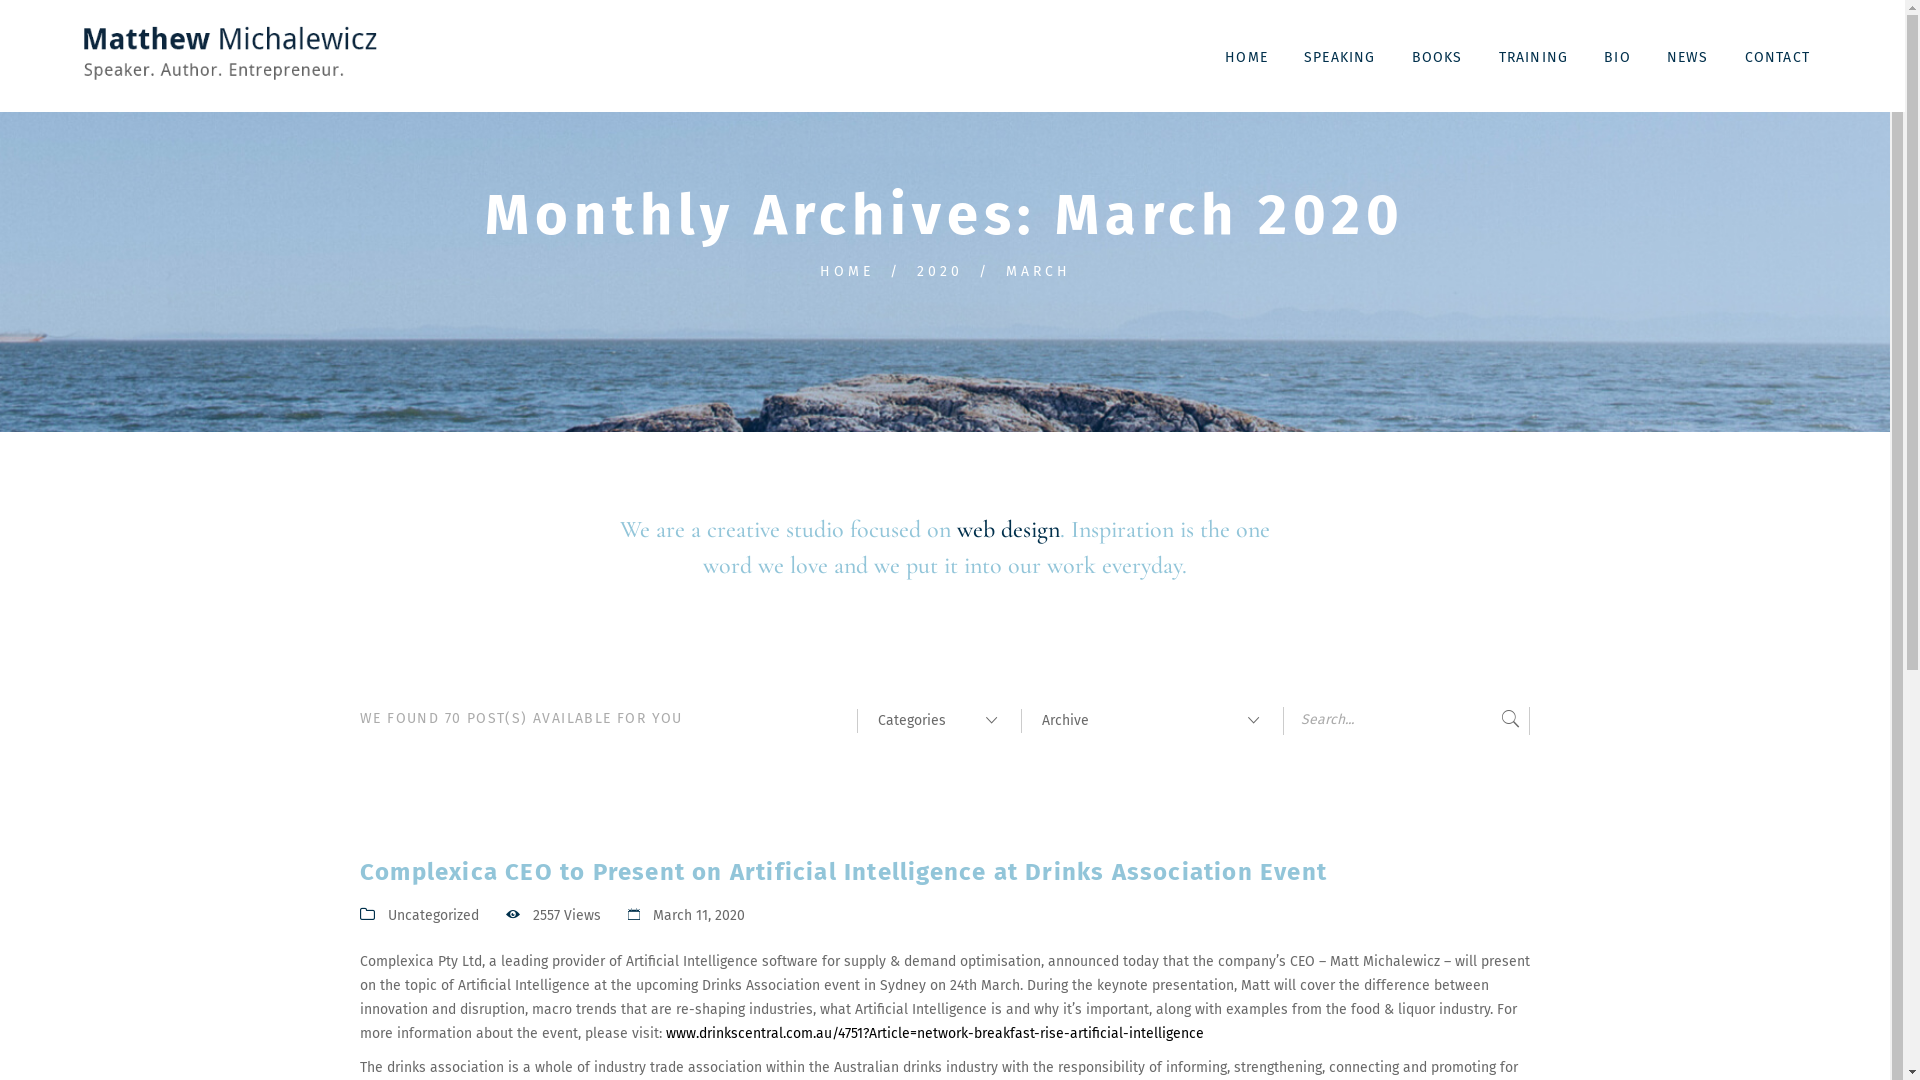 Image resolution: width=1920 pixels, height=1080 pixels. What do you see at coordinates (699, 916) in the screenshot?
I see `March 11, 2020` at bounding box center [699, 916].